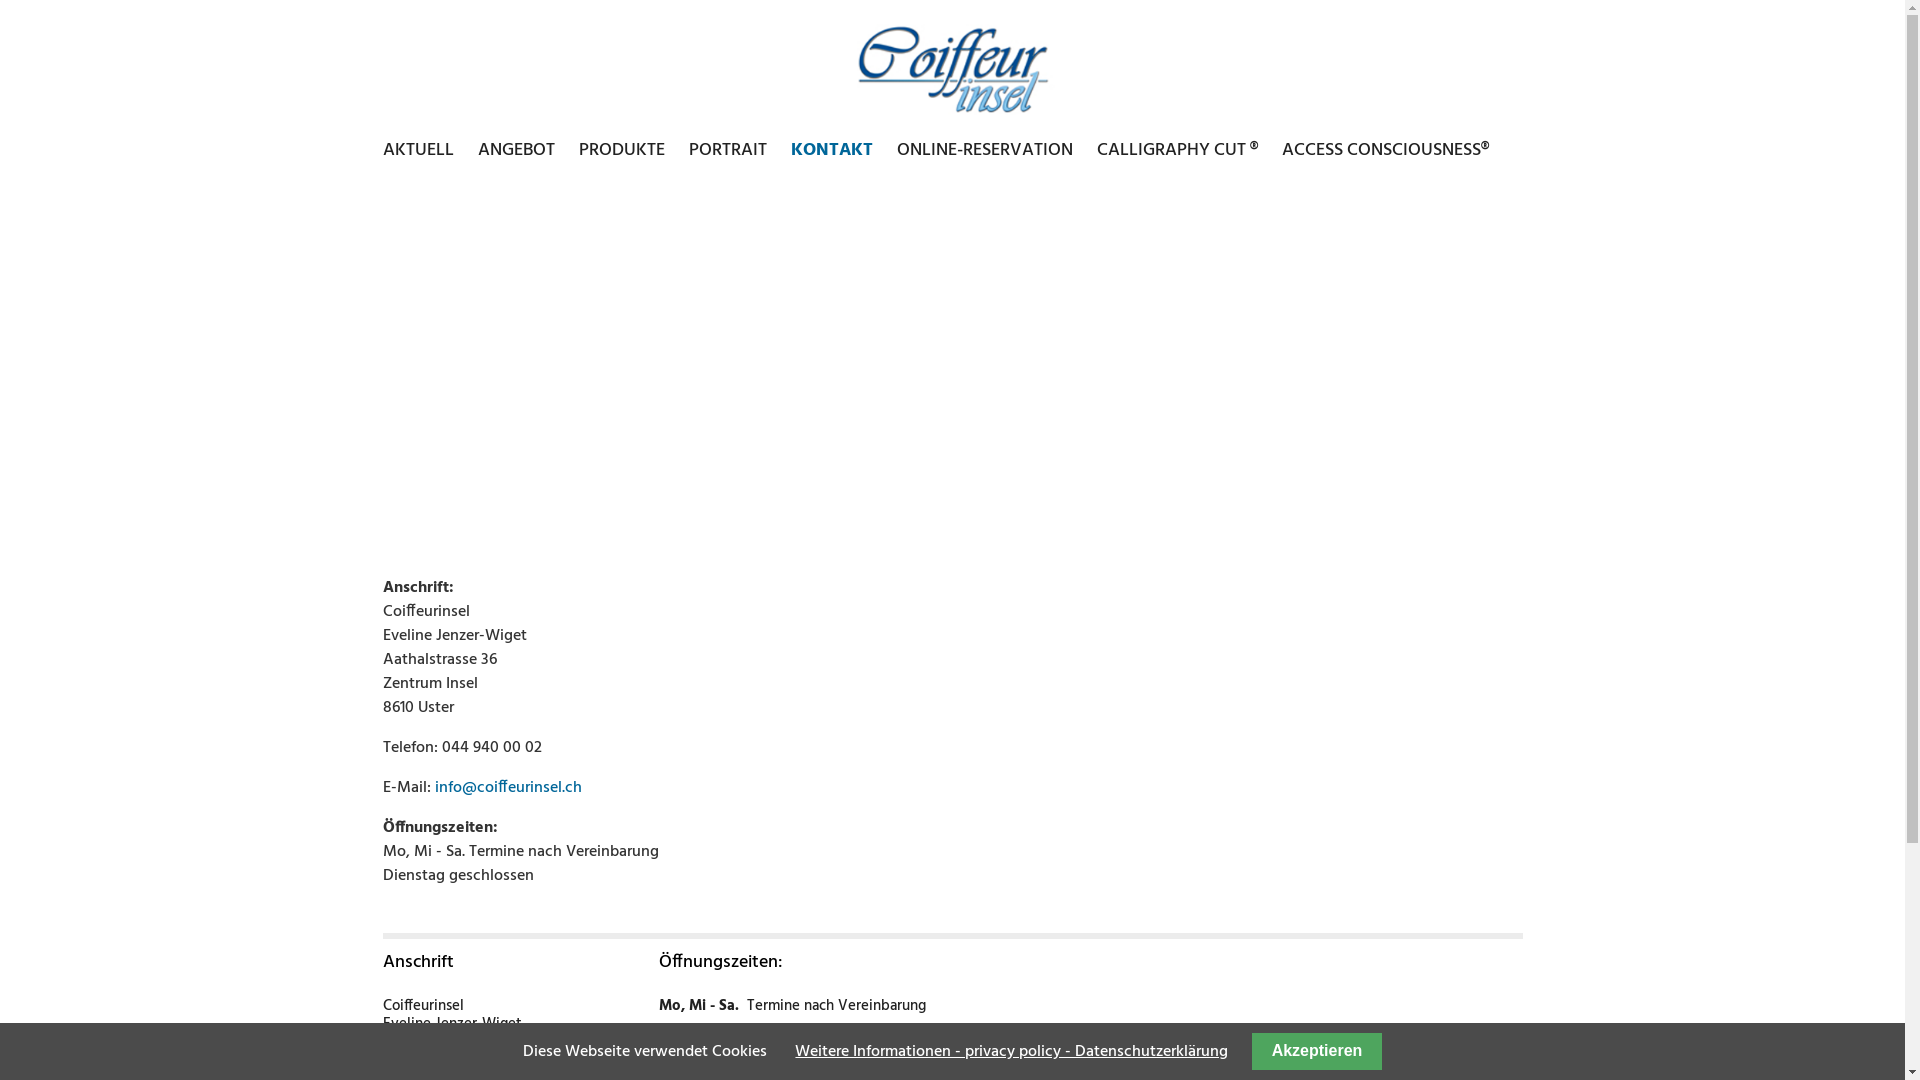 The width and height of the screenshot is (1920, 1080). I want to click on ONLINE-RESERVATION, so click(984, 150).